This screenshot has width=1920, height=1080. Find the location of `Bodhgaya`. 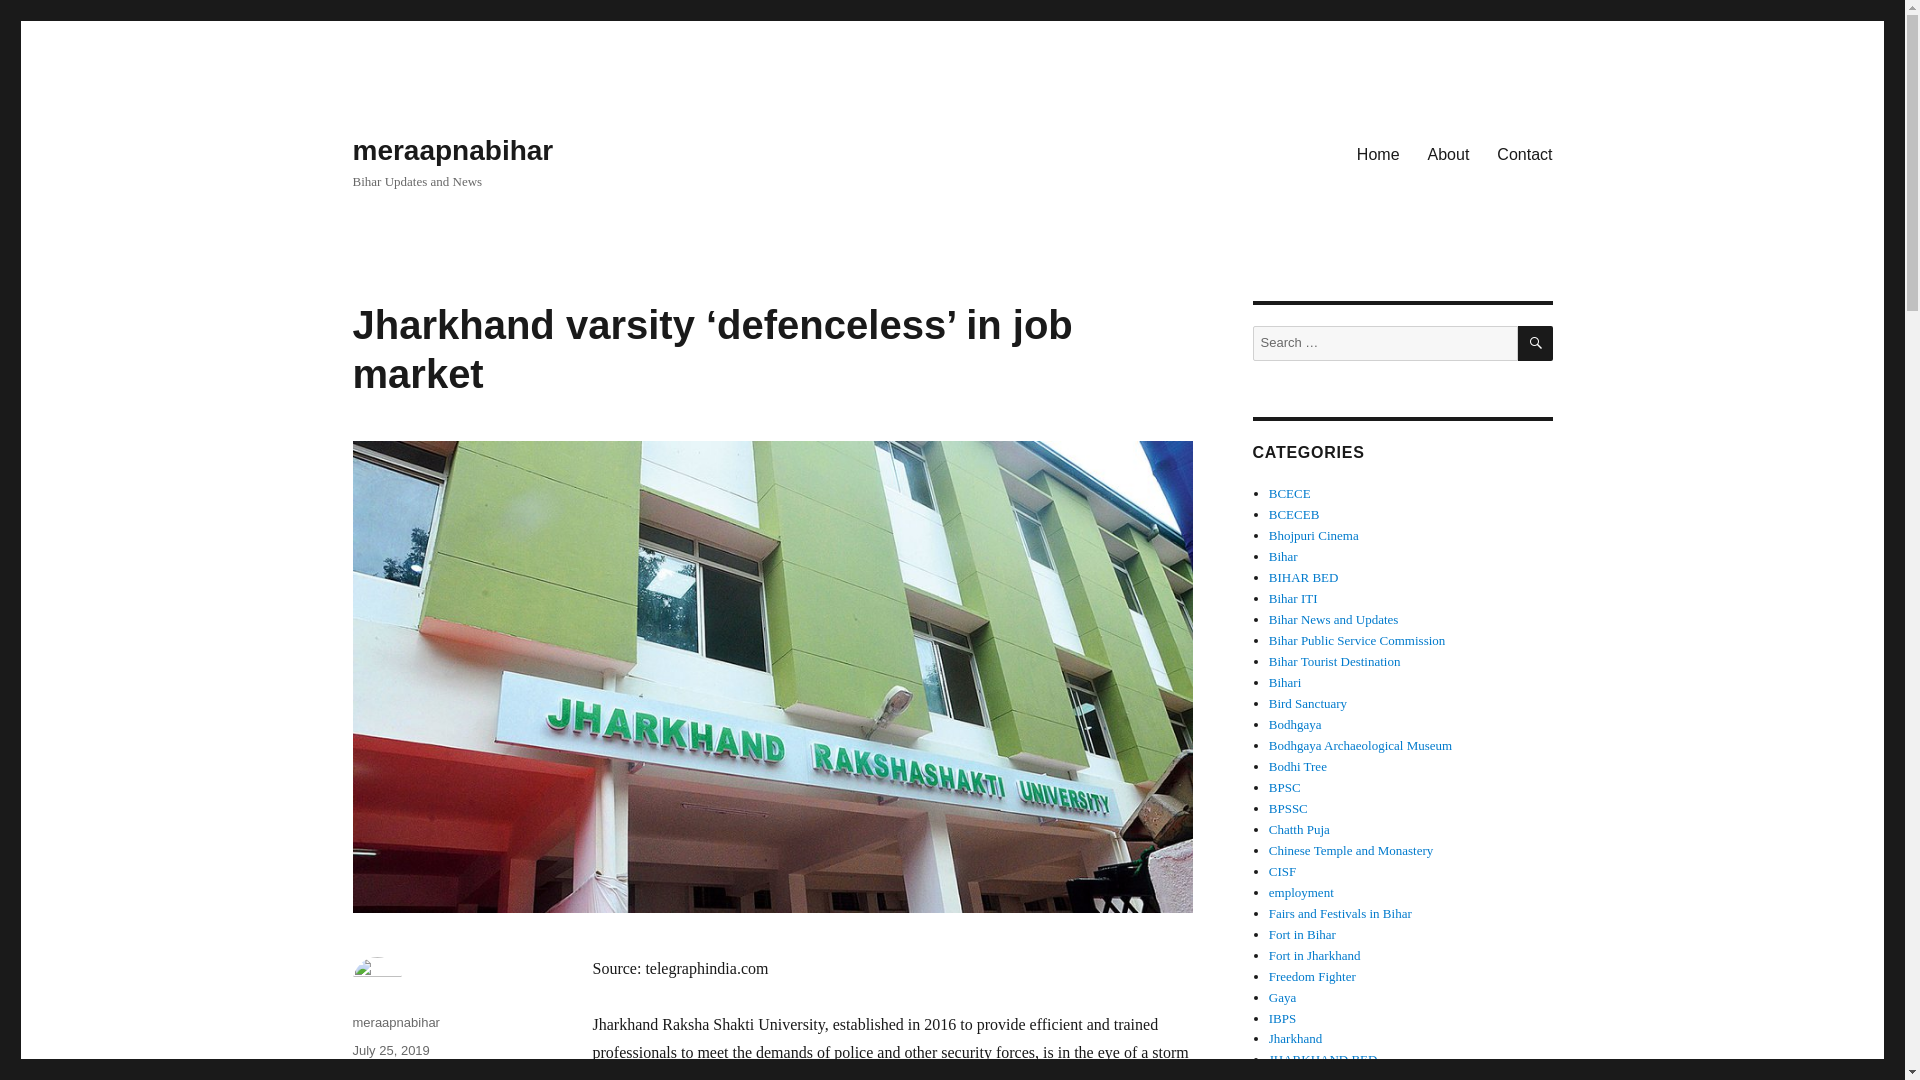

Bodhgaya is located at coordinates (1296, 724).